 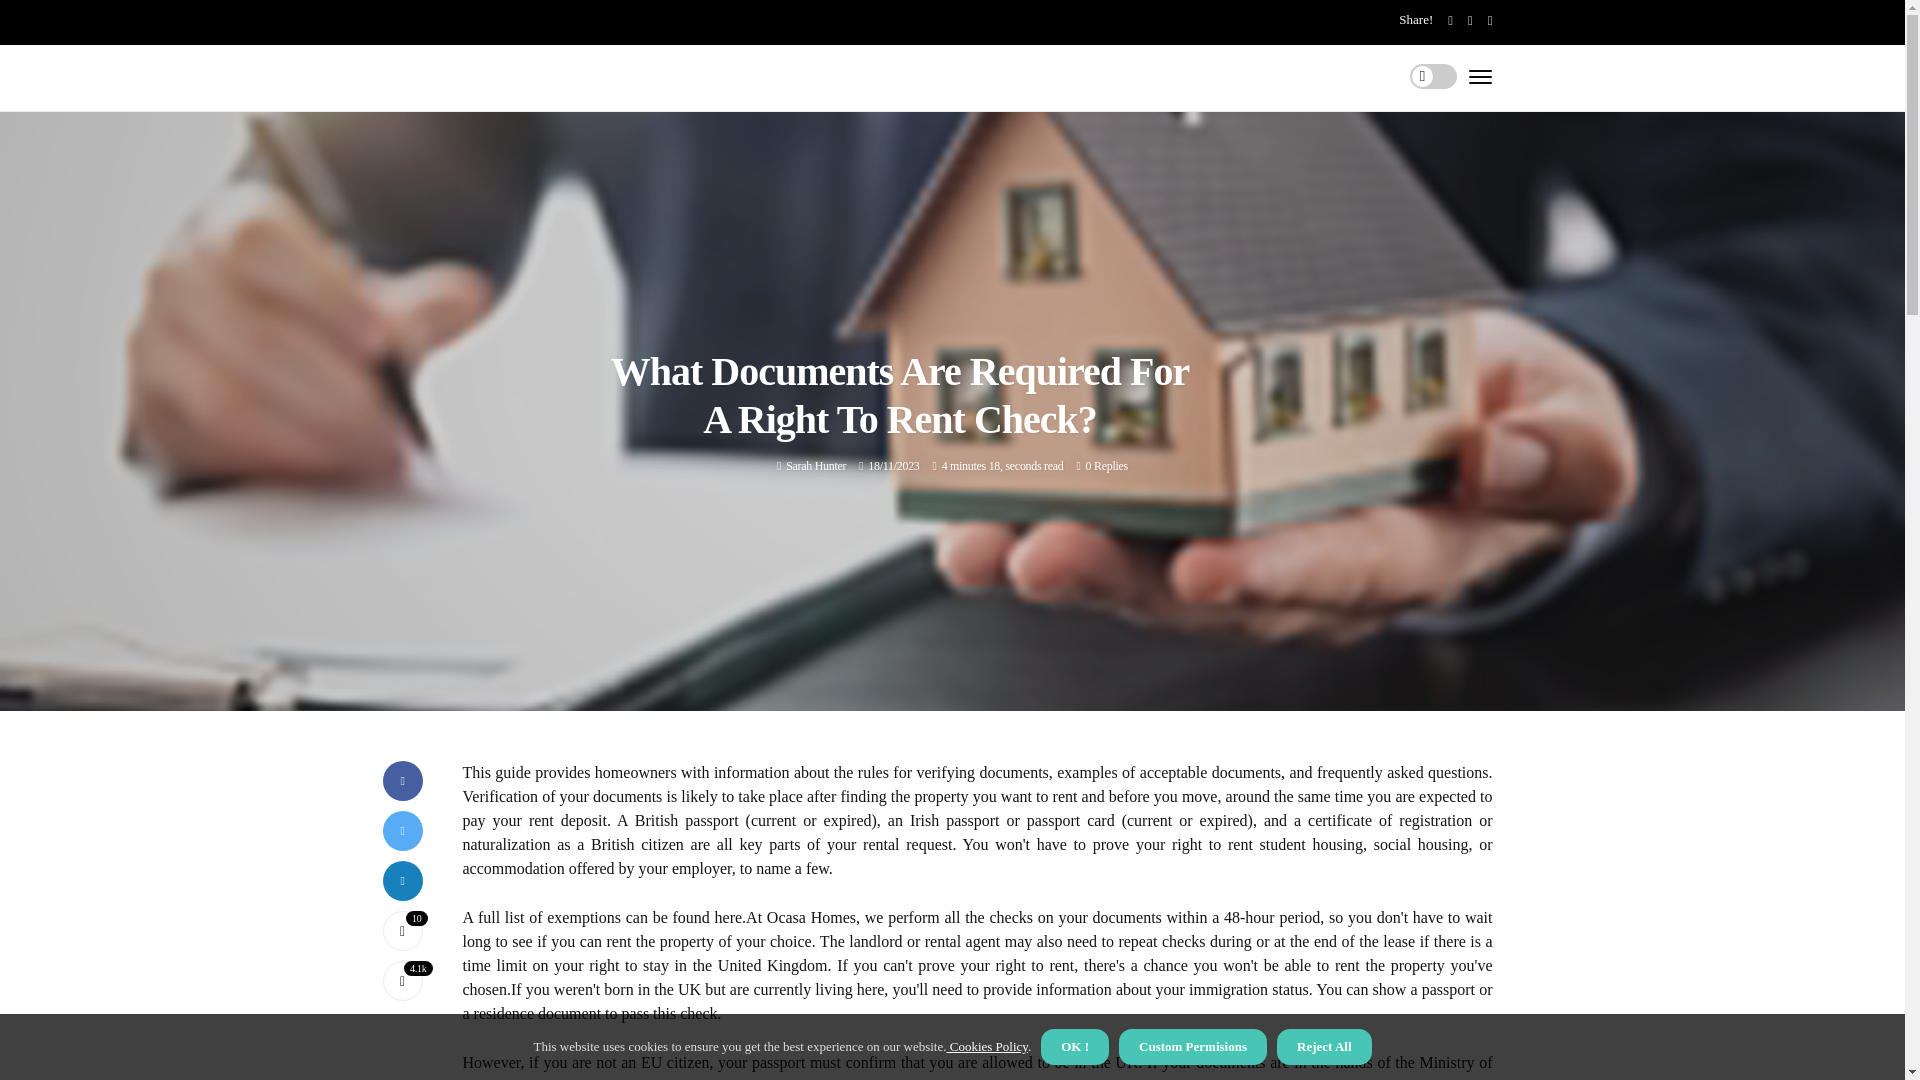 I want to click on Sarah Hunter, so click(x=816, y=466).